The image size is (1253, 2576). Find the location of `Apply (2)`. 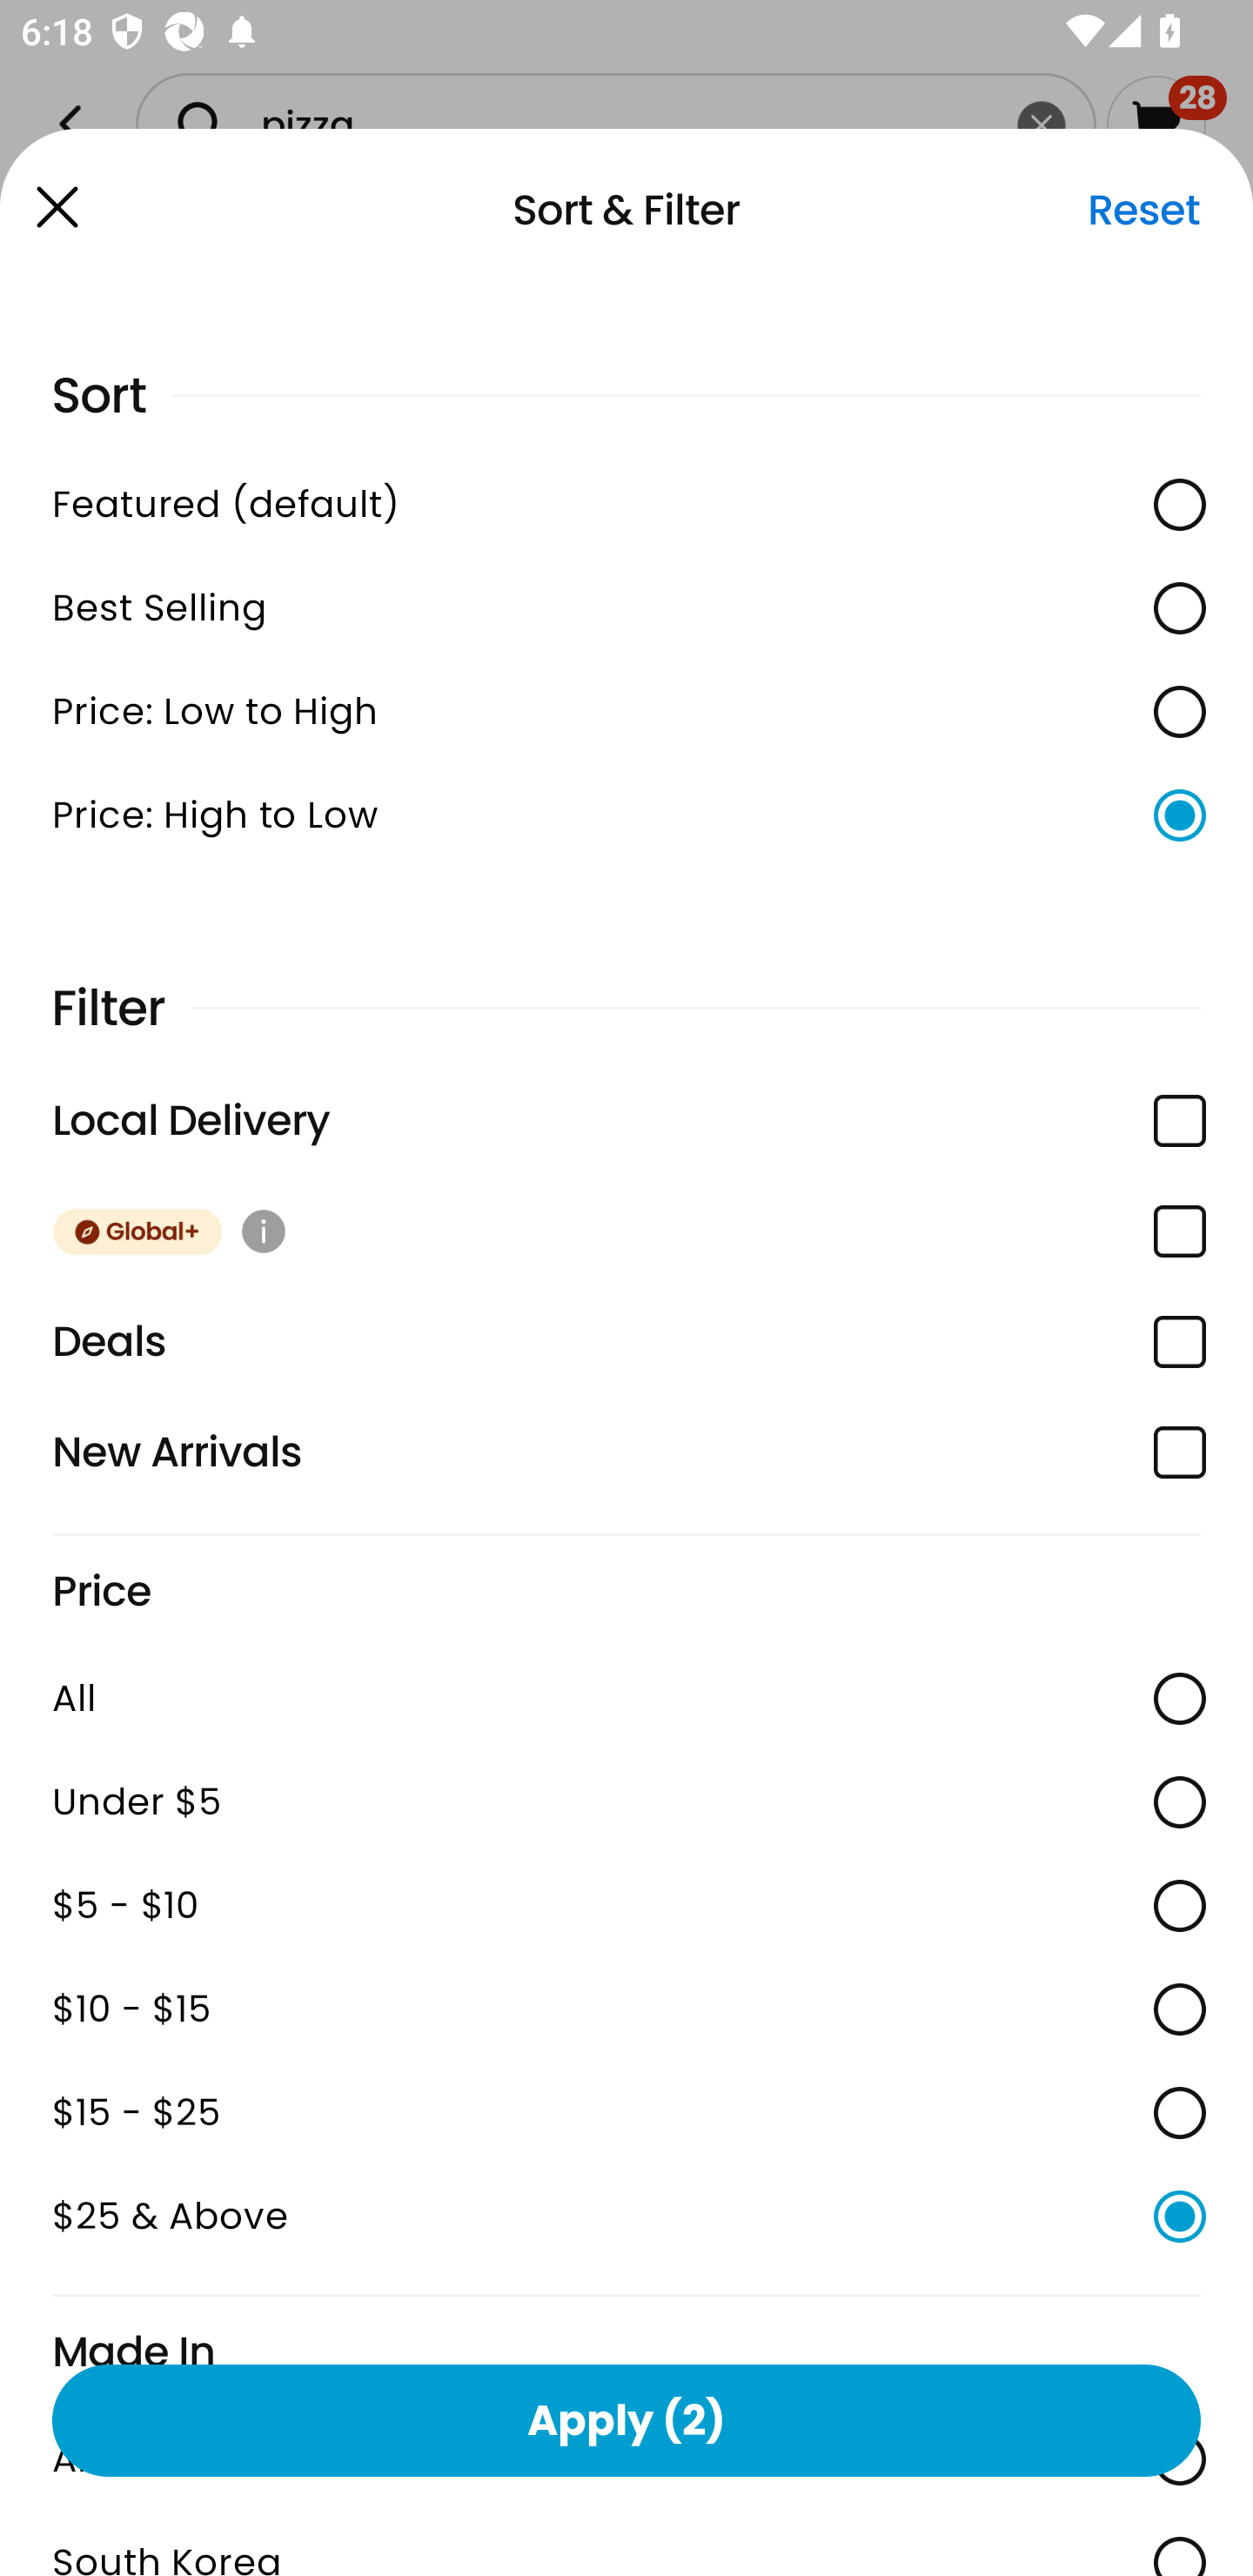

Apply (2) is located at coordinates (626, 2419).